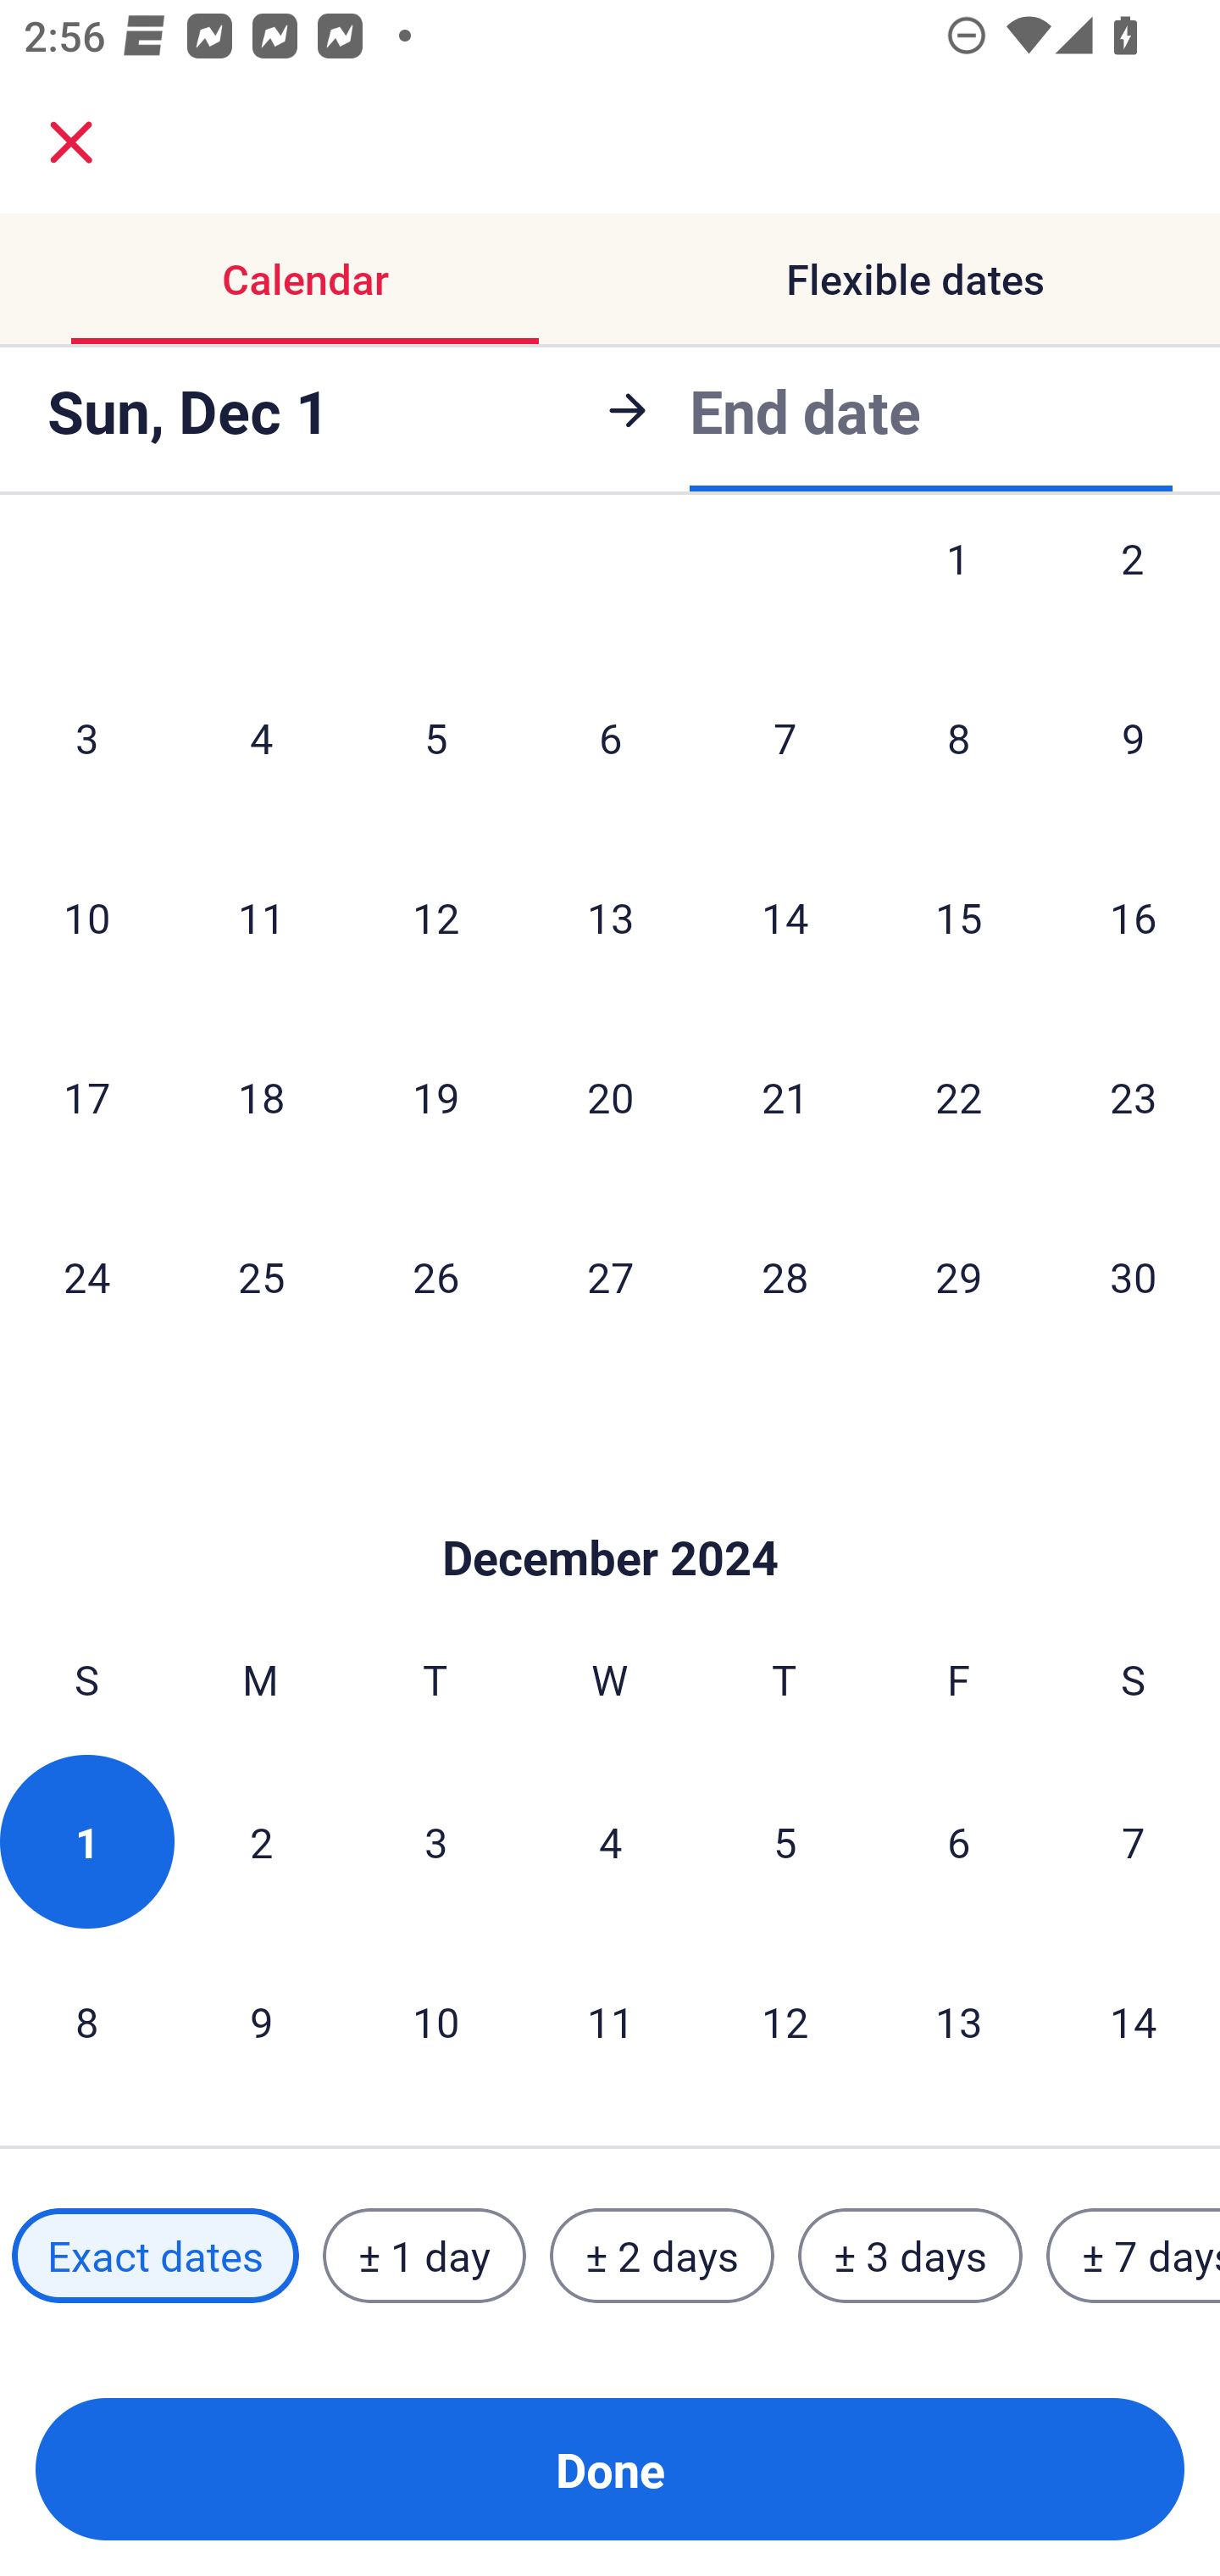 The image size is (1220, 2576). What do you see at coordinates (424, 2255) in the screenshot?
I see `± 1 day` at bounding box center [424, 2255].